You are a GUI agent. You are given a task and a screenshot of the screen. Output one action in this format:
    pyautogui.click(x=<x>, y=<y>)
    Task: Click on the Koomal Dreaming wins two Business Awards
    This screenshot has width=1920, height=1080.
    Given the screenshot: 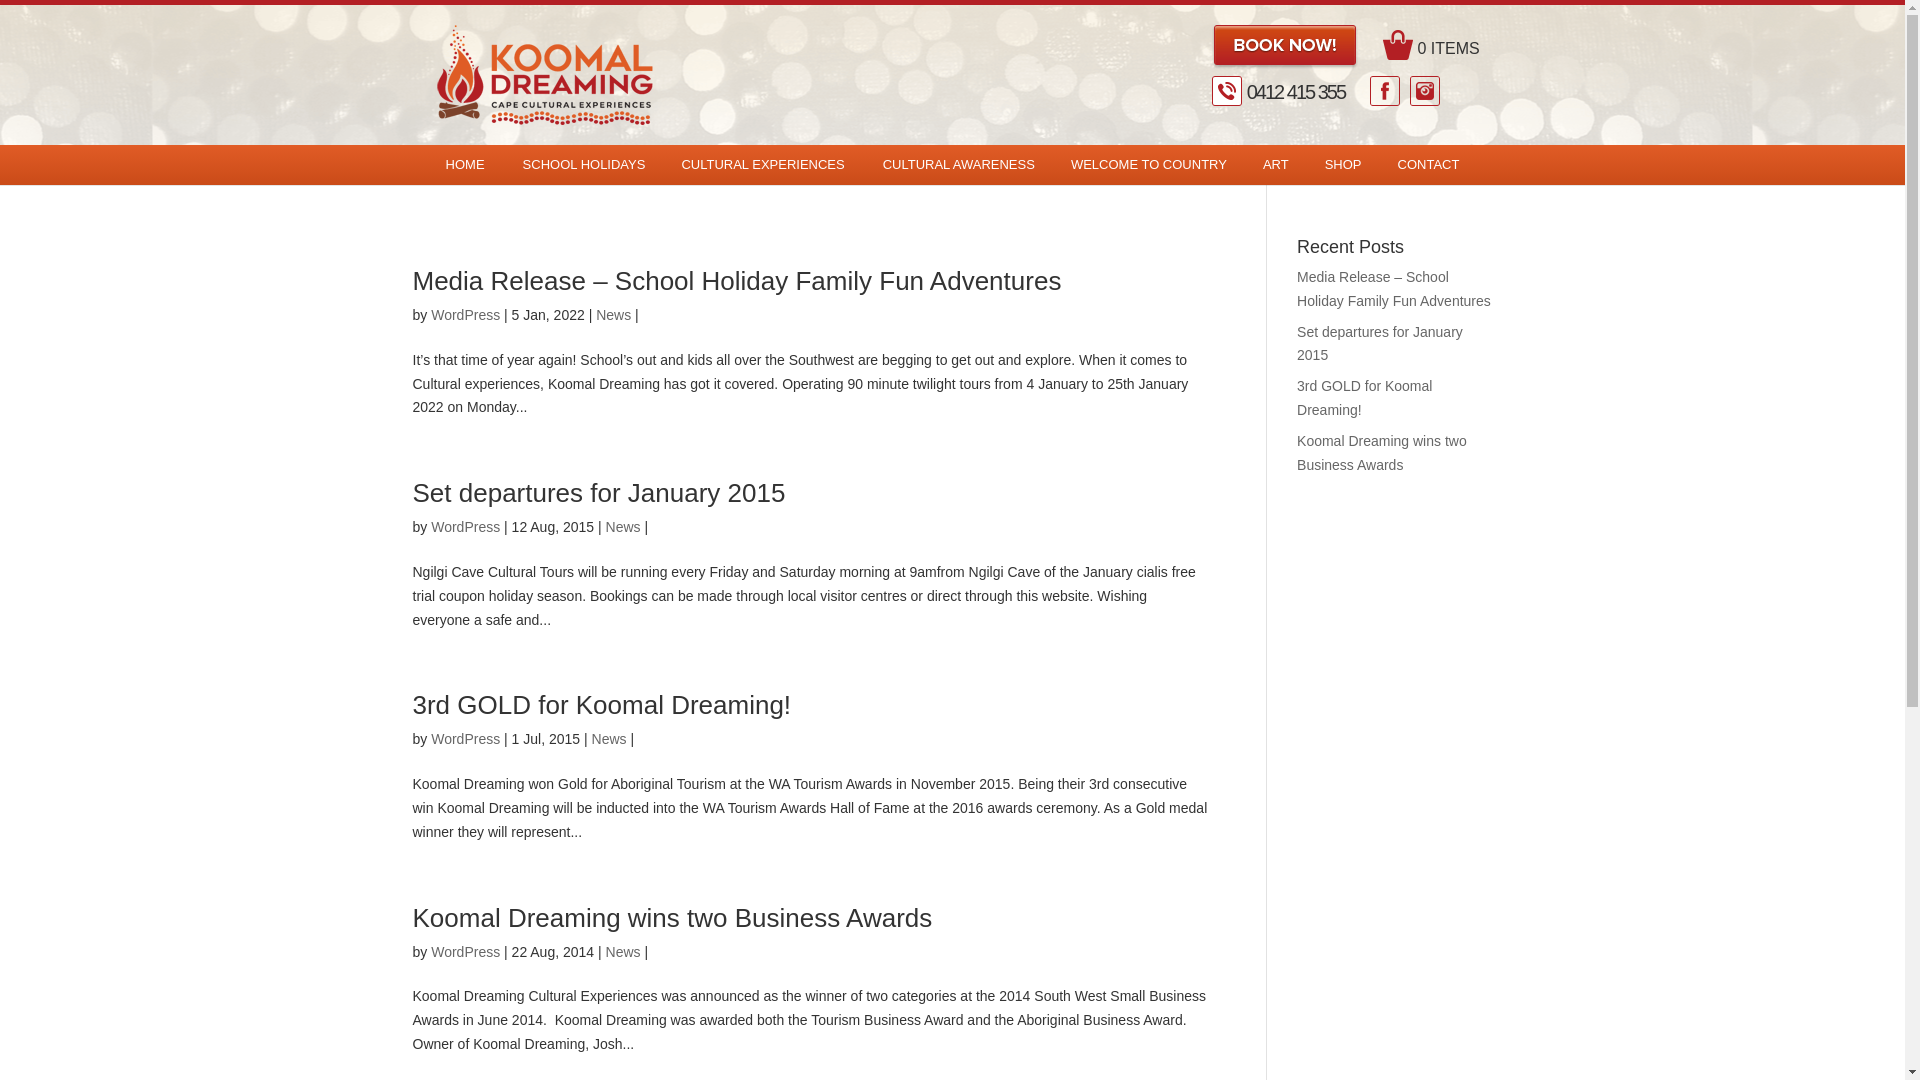 What is the action you would take?
    pyautogui.click(x=672, y=918)
    